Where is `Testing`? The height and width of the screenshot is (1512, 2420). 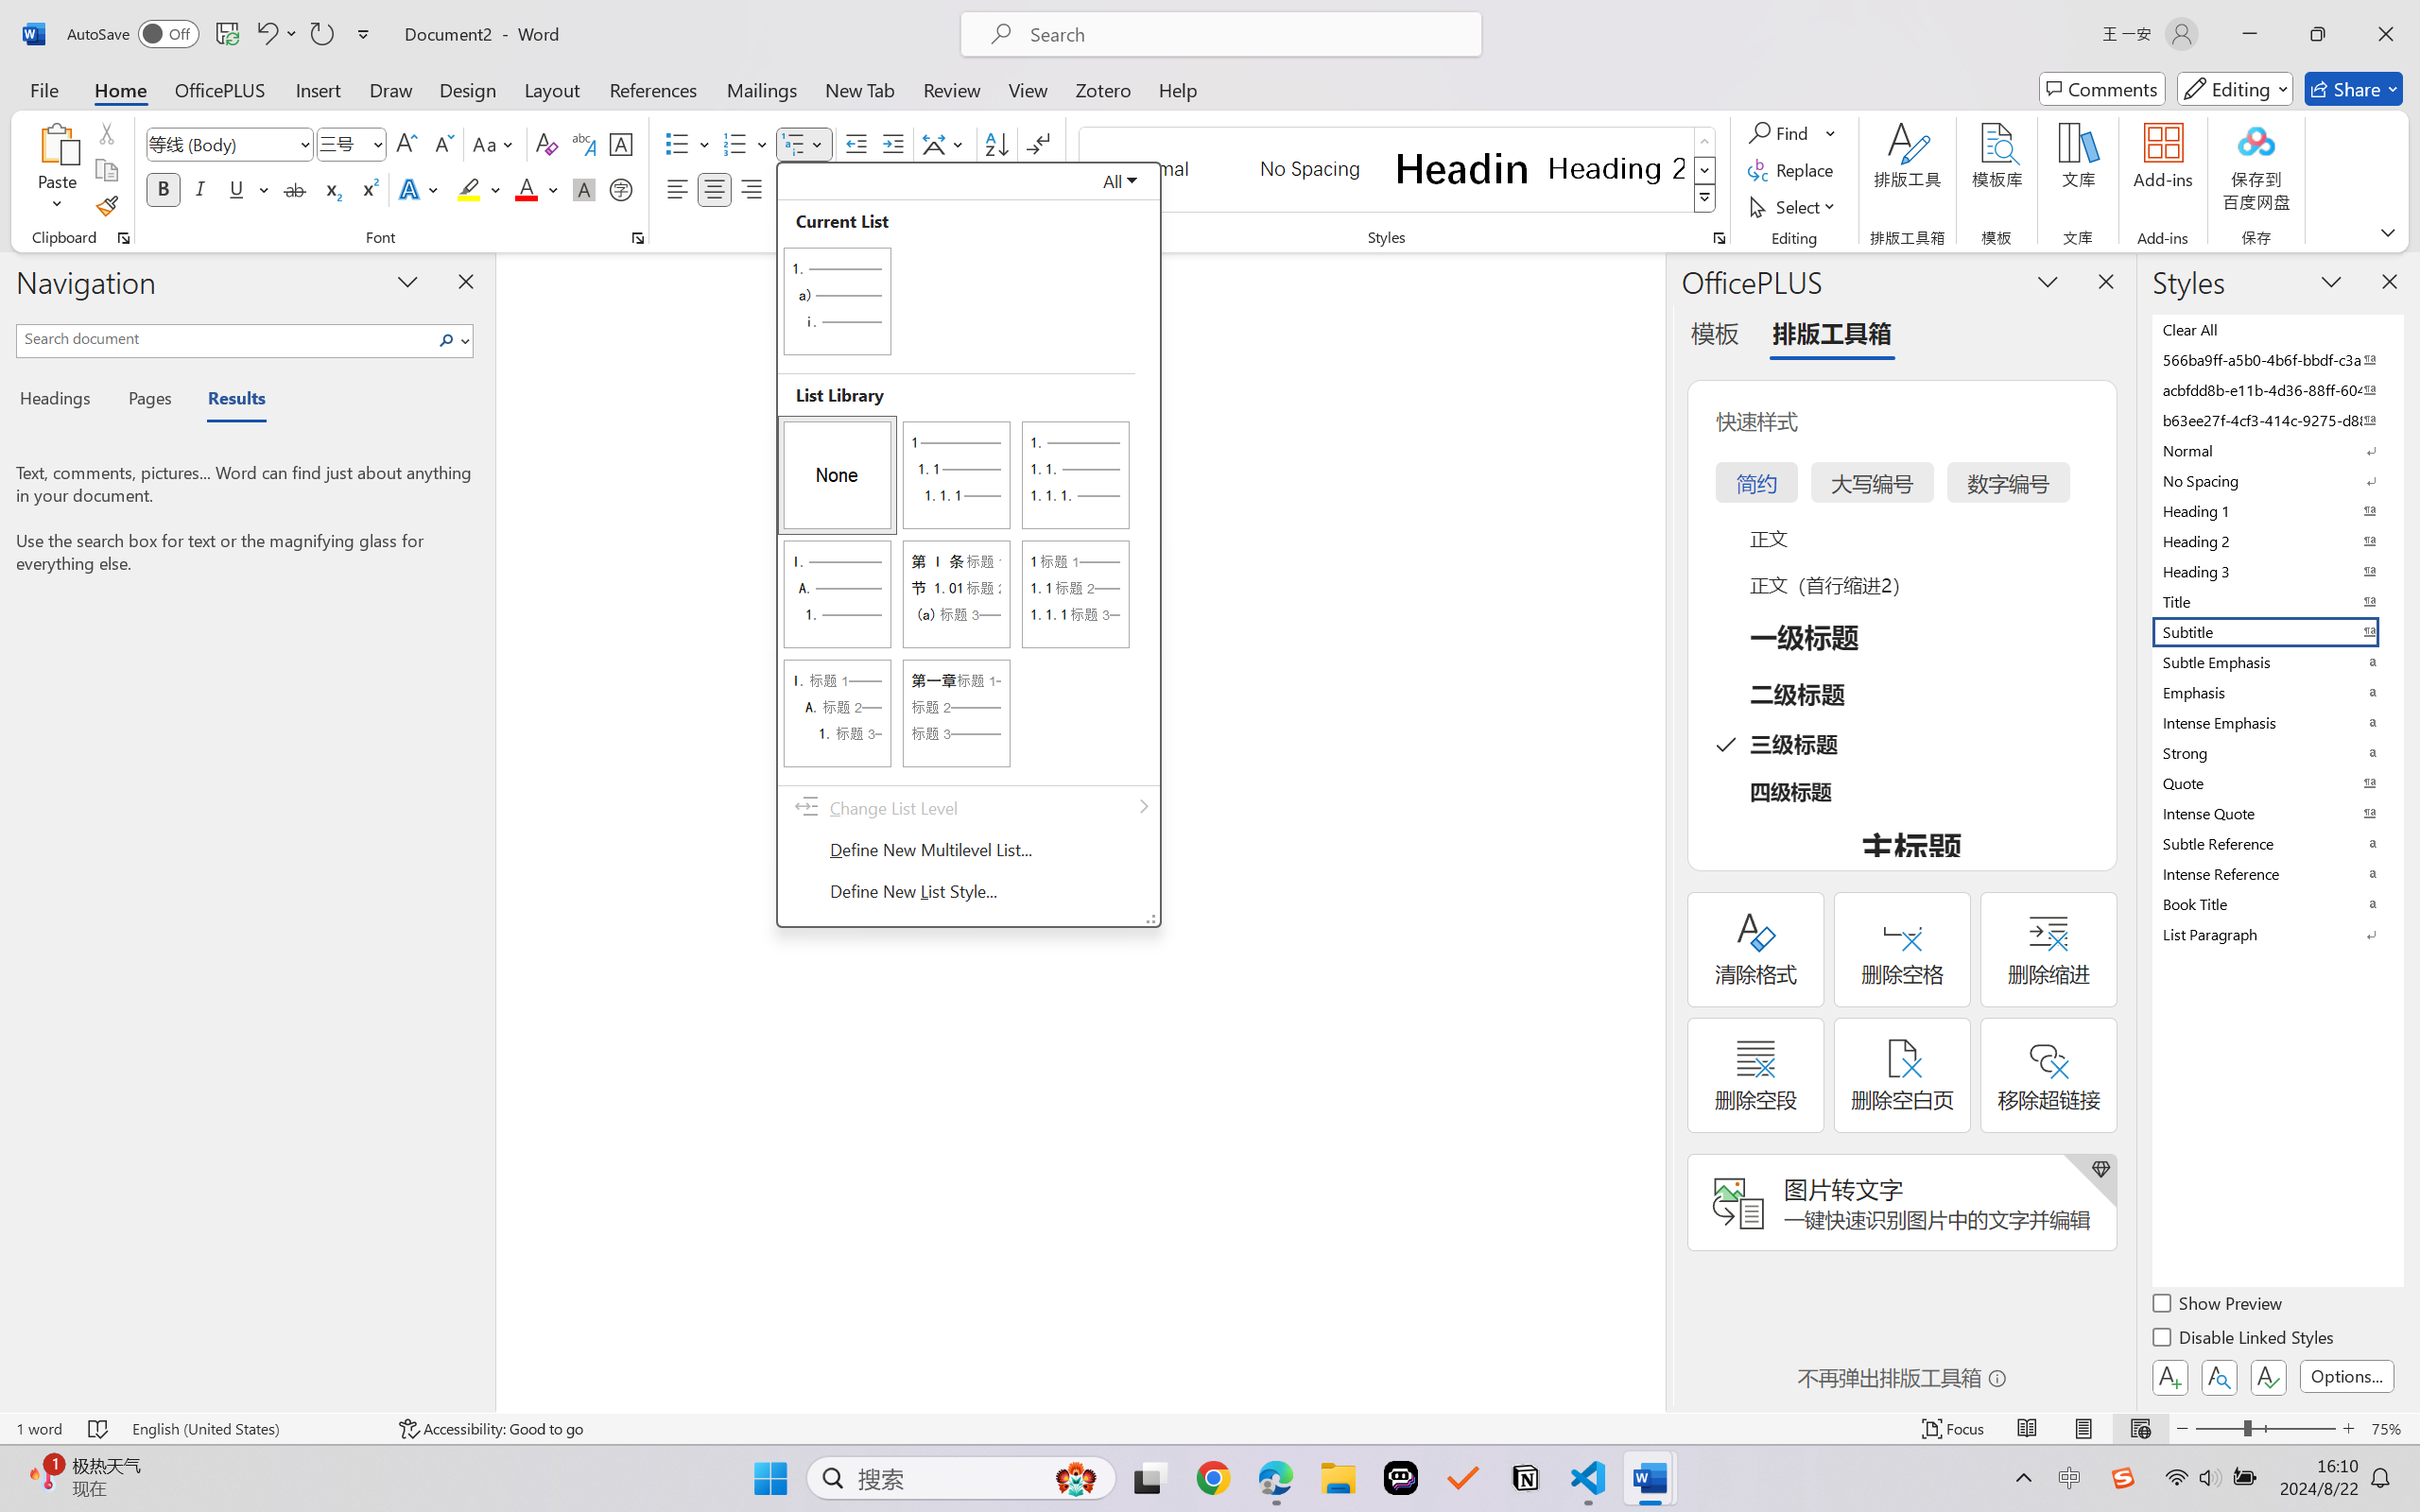 Testing is located at coordinates (23, 314).